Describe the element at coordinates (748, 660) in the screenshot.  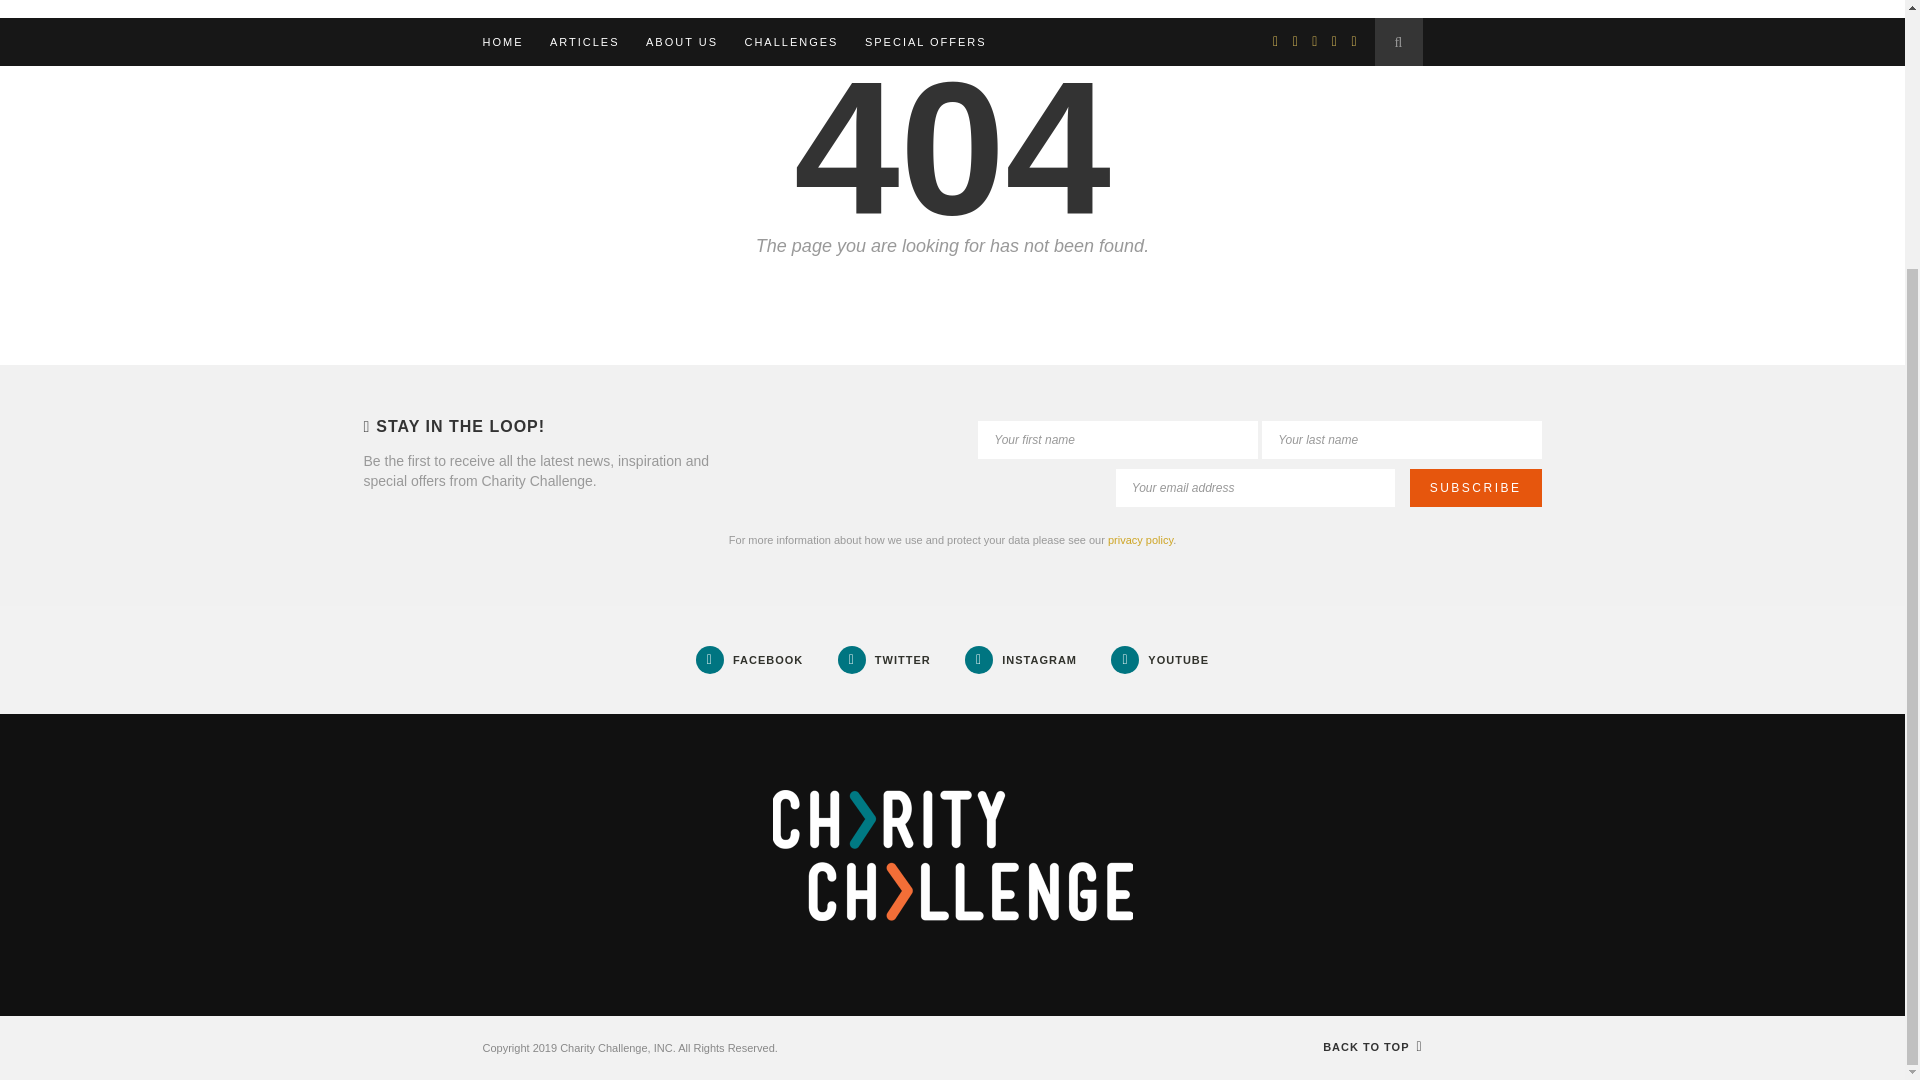
I see `FACEBOOK` at that location.